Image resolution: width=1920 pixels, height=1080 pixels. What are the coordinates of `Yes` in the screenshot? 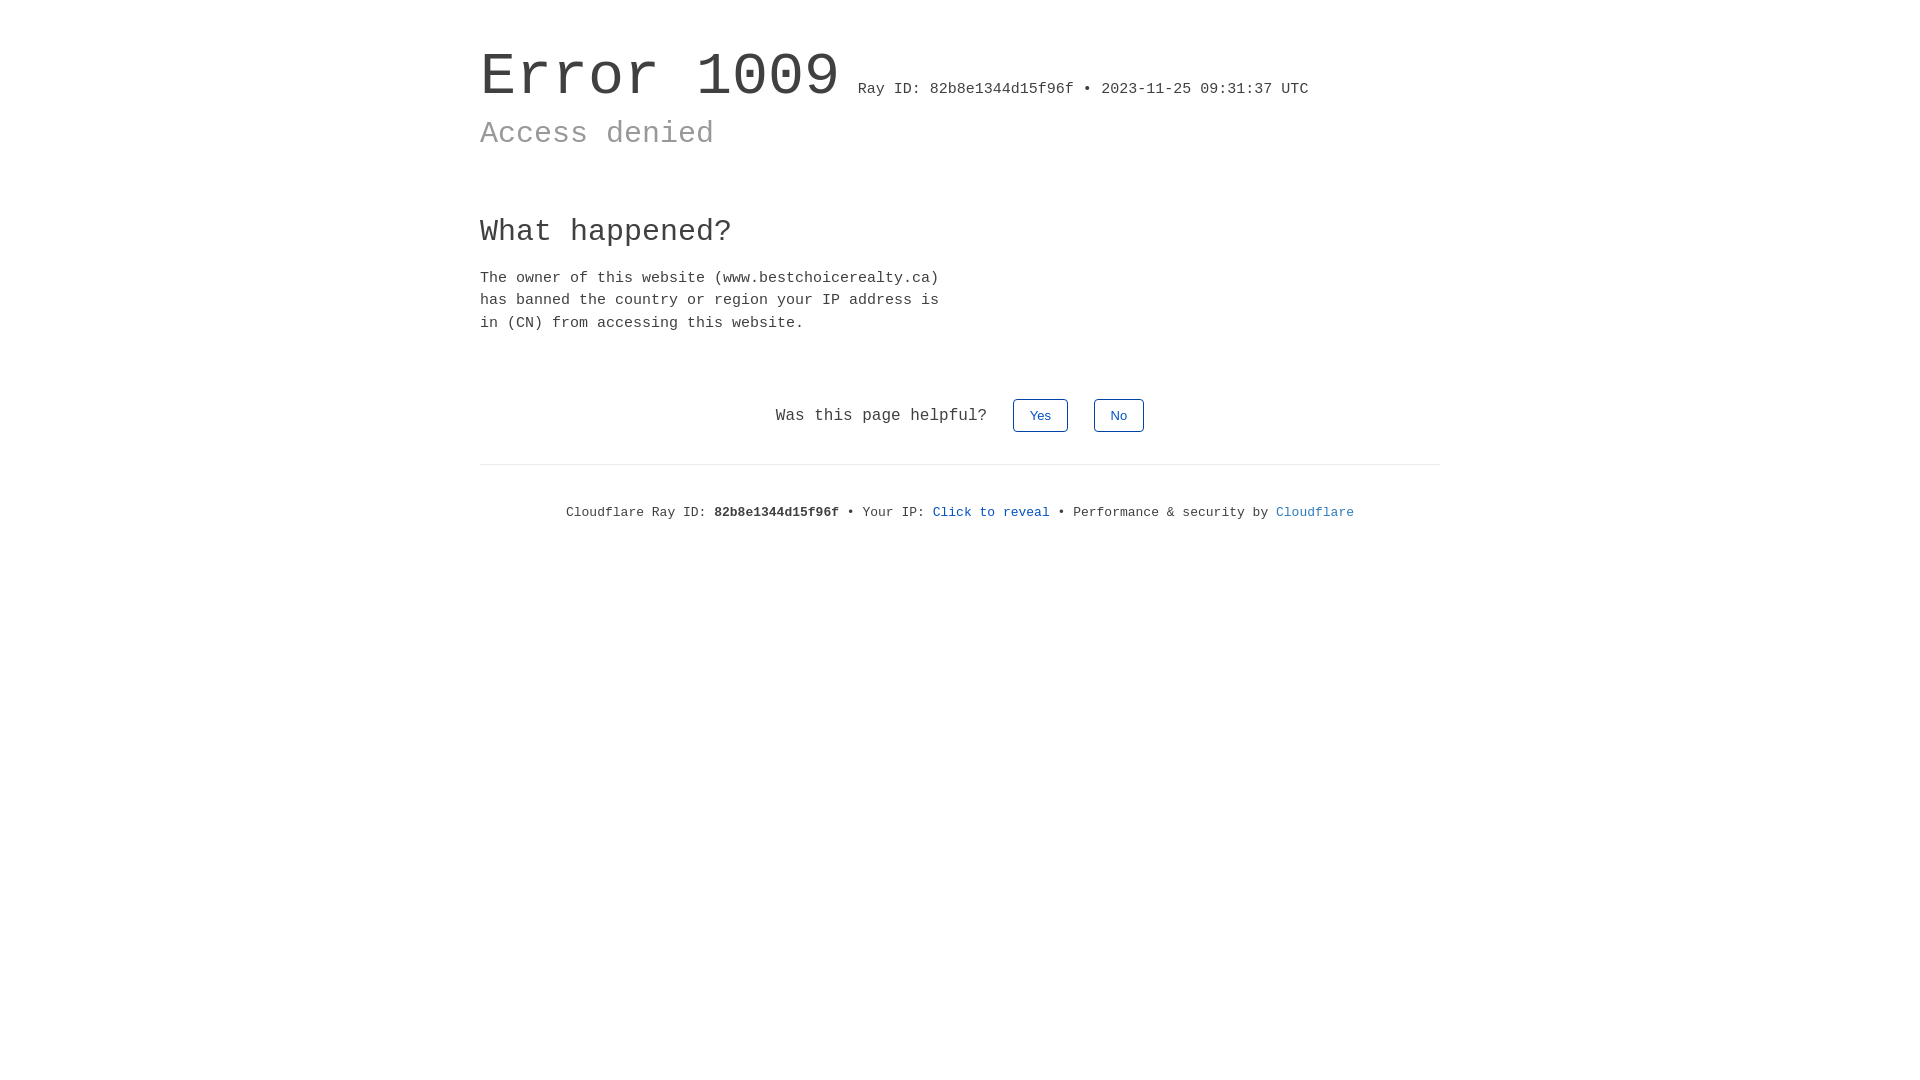 It's located at (1040, 416).